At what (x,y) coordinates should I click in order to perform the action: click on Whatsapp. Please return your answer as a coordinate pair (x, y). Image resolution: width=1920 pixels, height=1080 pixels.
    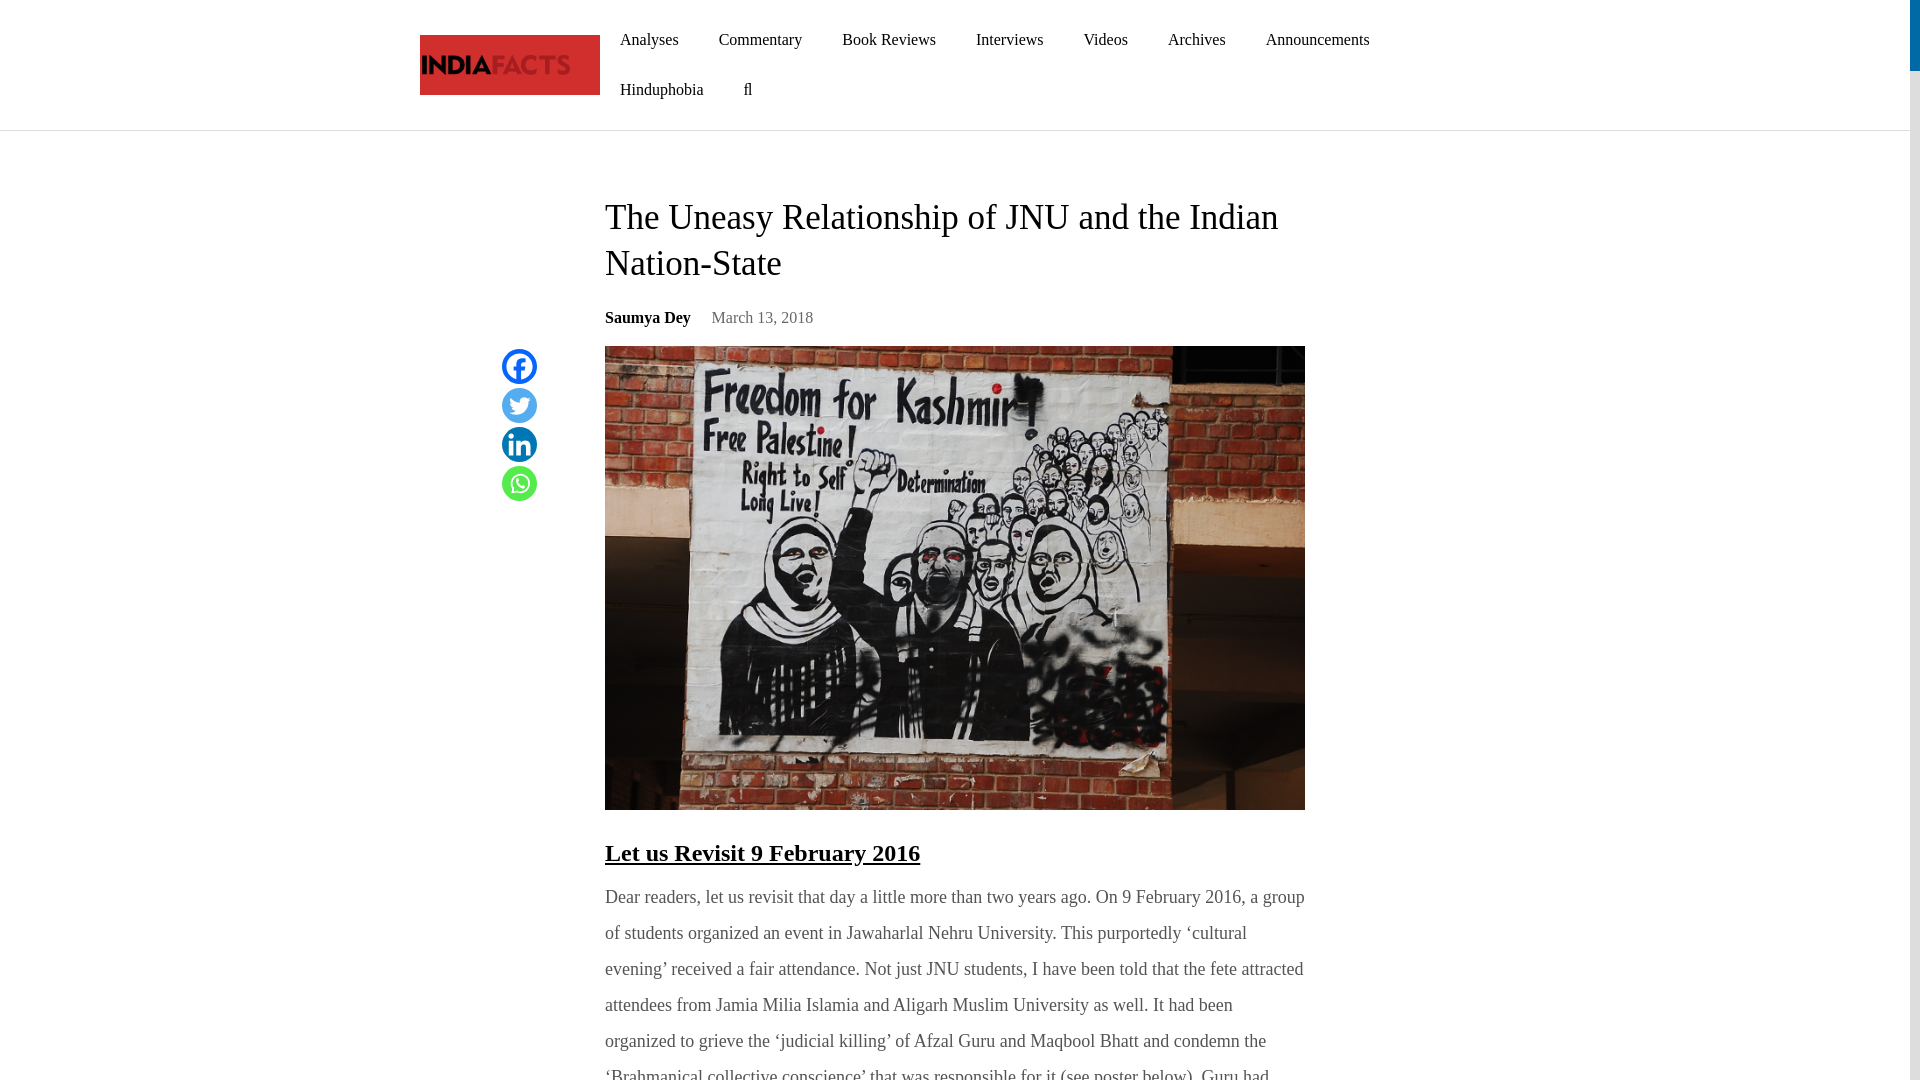
    Looking at the image, I should click on (519, 483).